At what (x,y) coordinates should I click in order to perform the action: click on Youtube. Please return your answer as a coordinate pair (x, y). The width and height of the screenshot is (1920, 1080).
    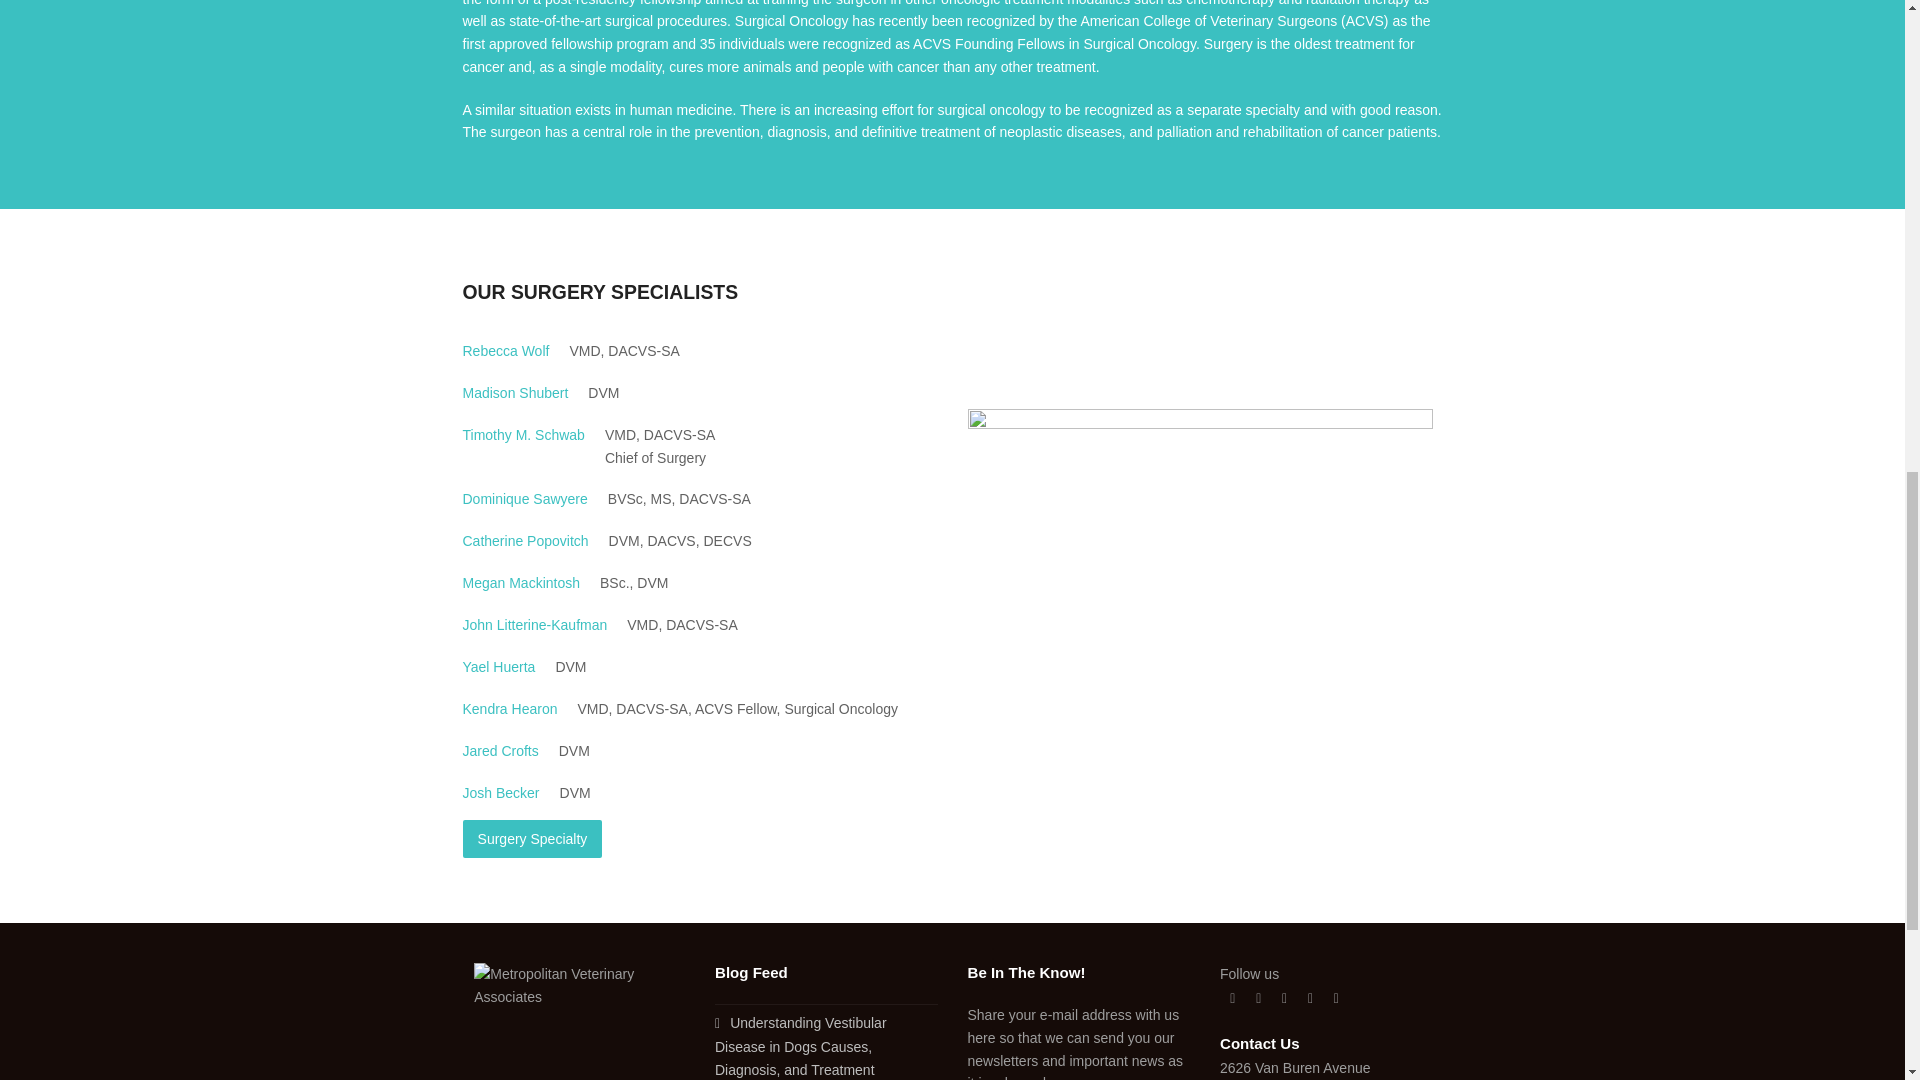
    Looking at the image, I should click on (1310, 998).